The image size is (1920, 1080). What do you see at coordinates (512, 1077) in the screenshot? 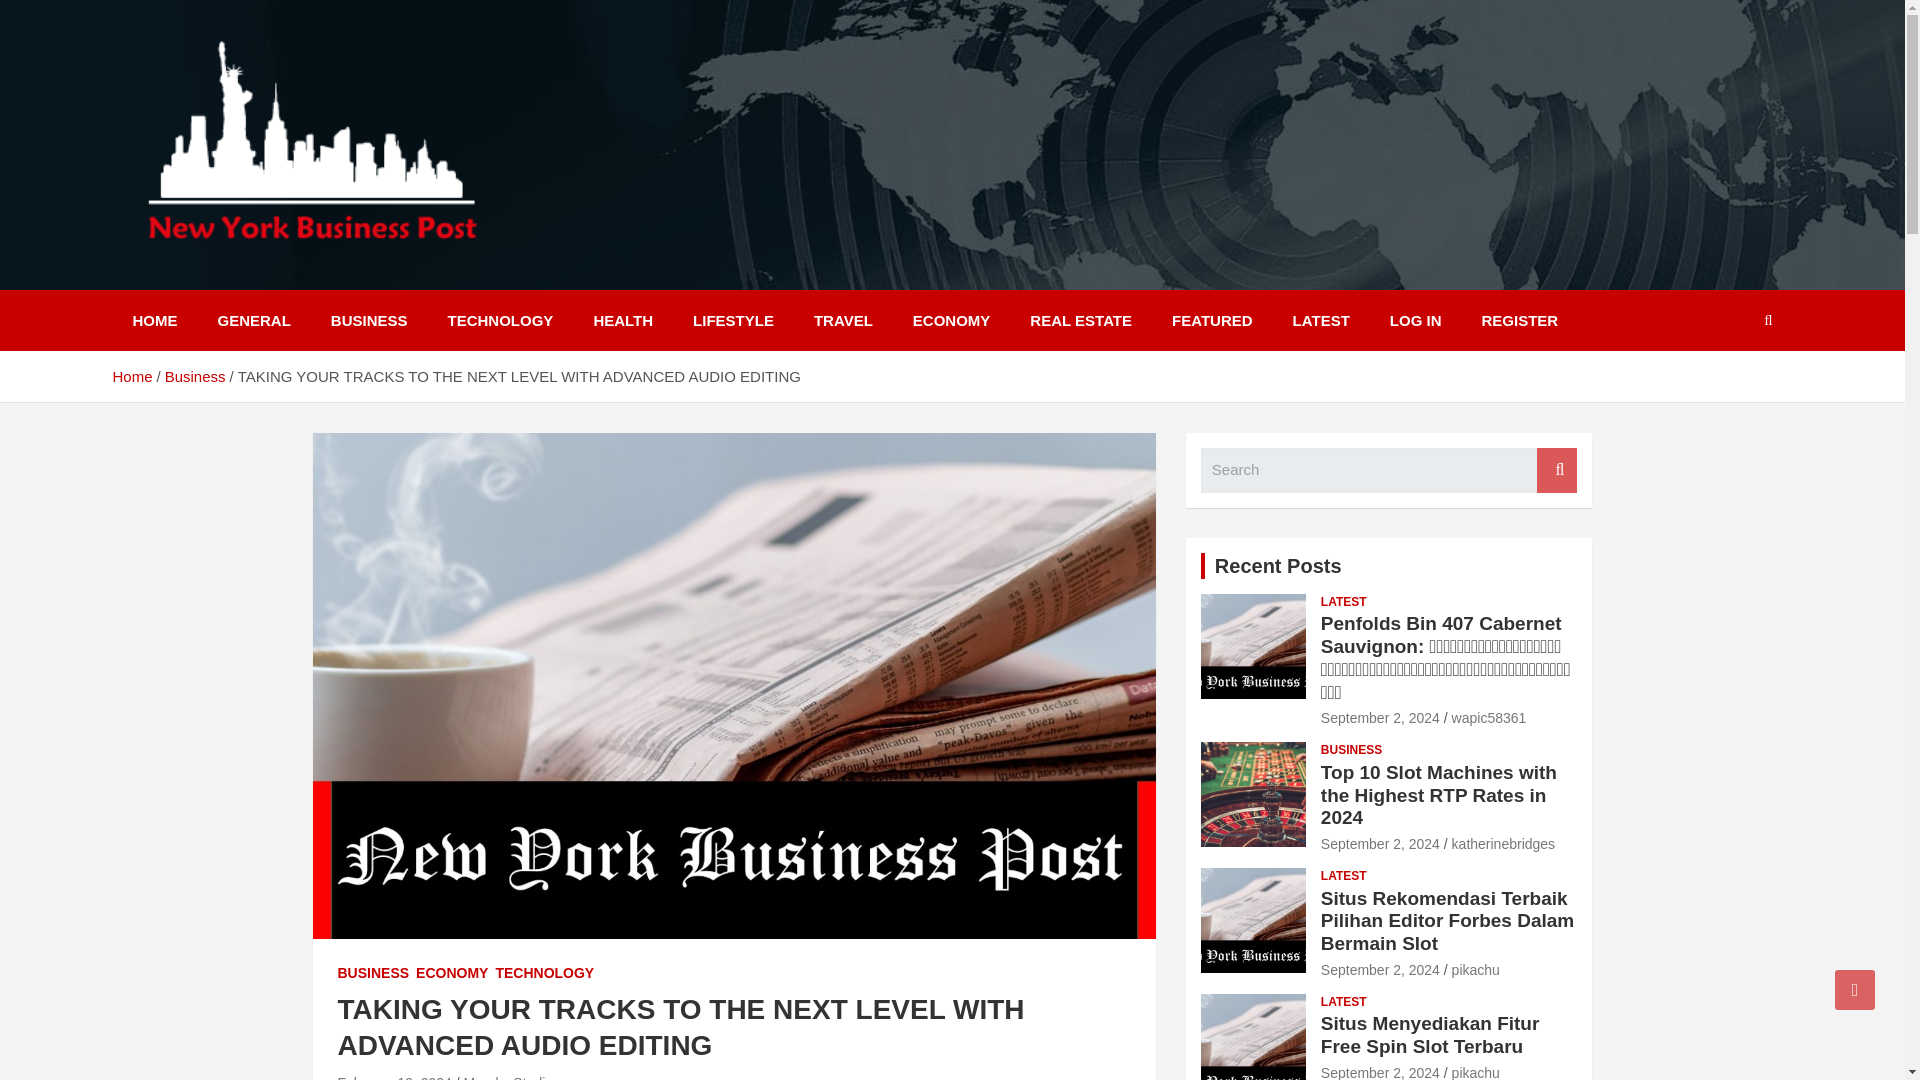
I see `MorplayStudios` at bounding box center [512, 1077].